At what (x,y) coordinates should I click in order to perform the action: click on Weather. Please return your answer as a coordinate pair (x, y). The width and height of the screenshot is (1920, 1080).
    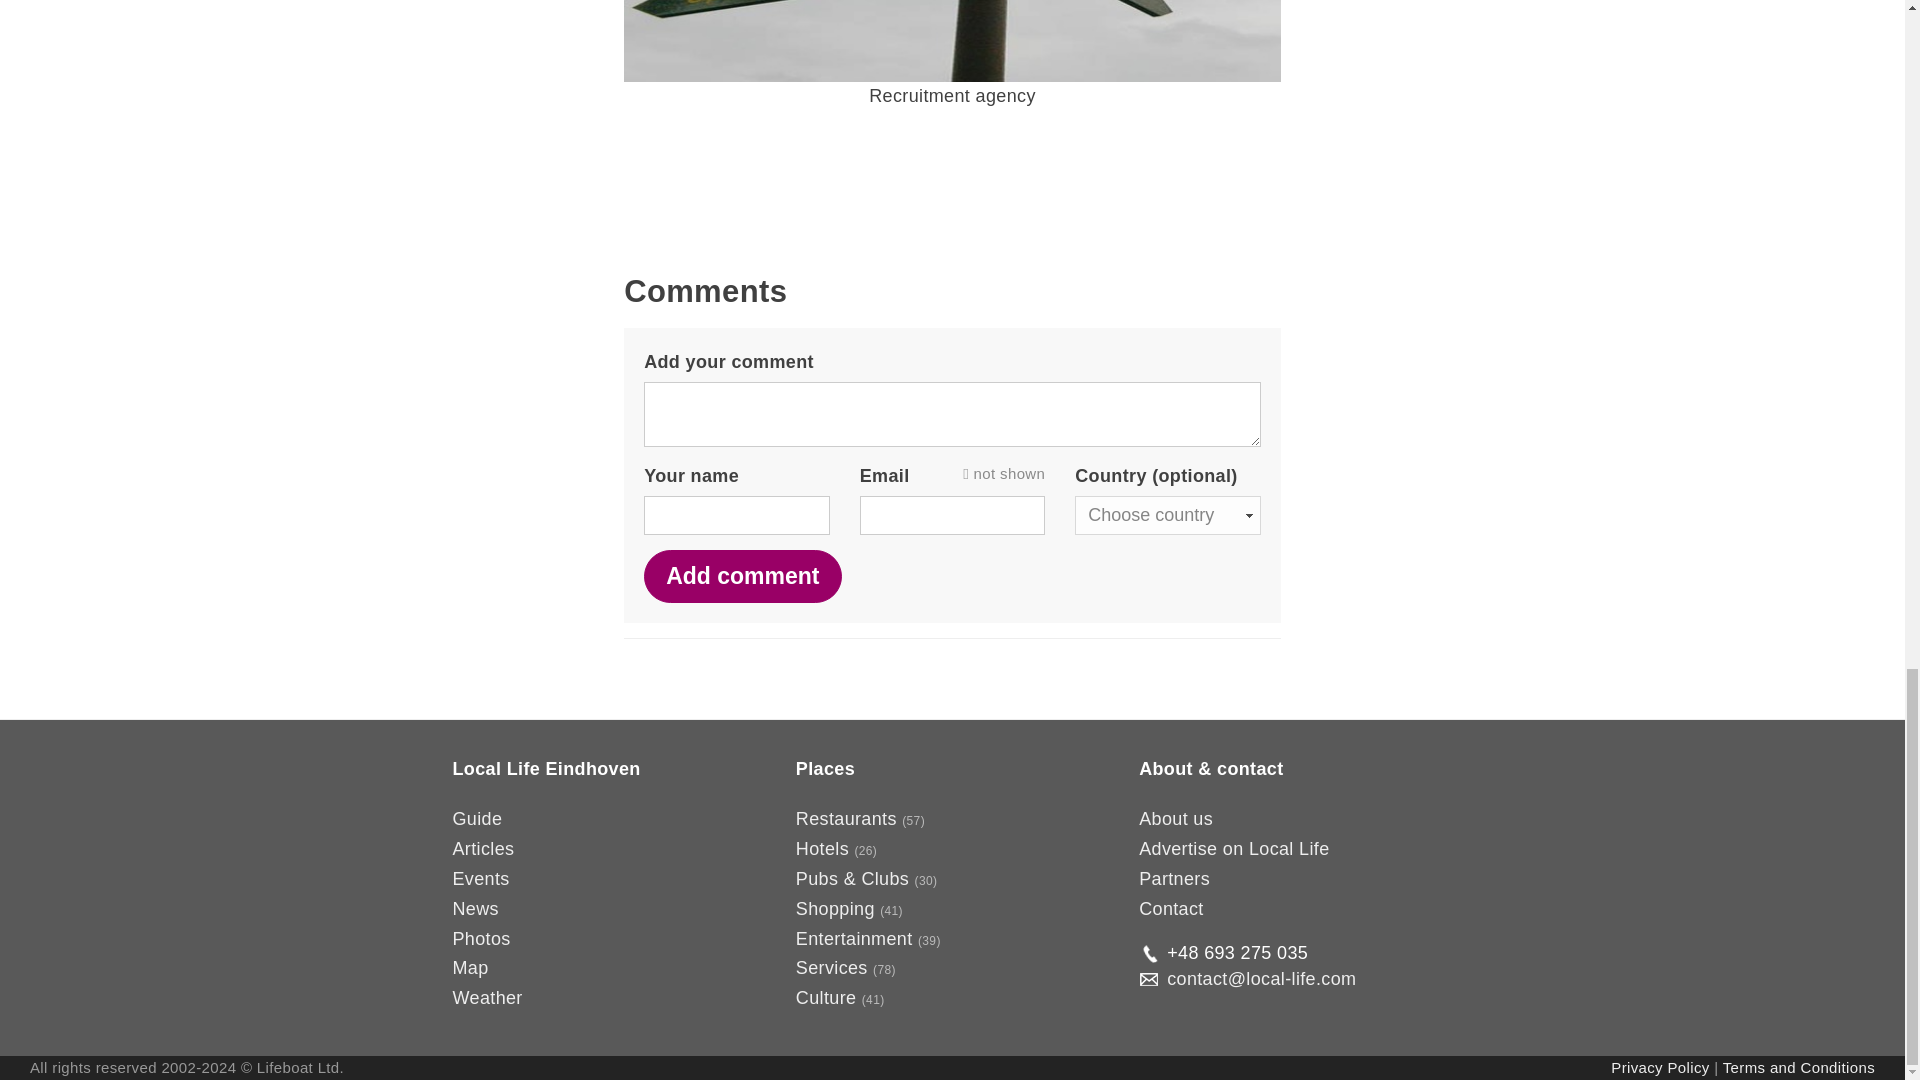
    Looking at the image, I should click on (486, 998).